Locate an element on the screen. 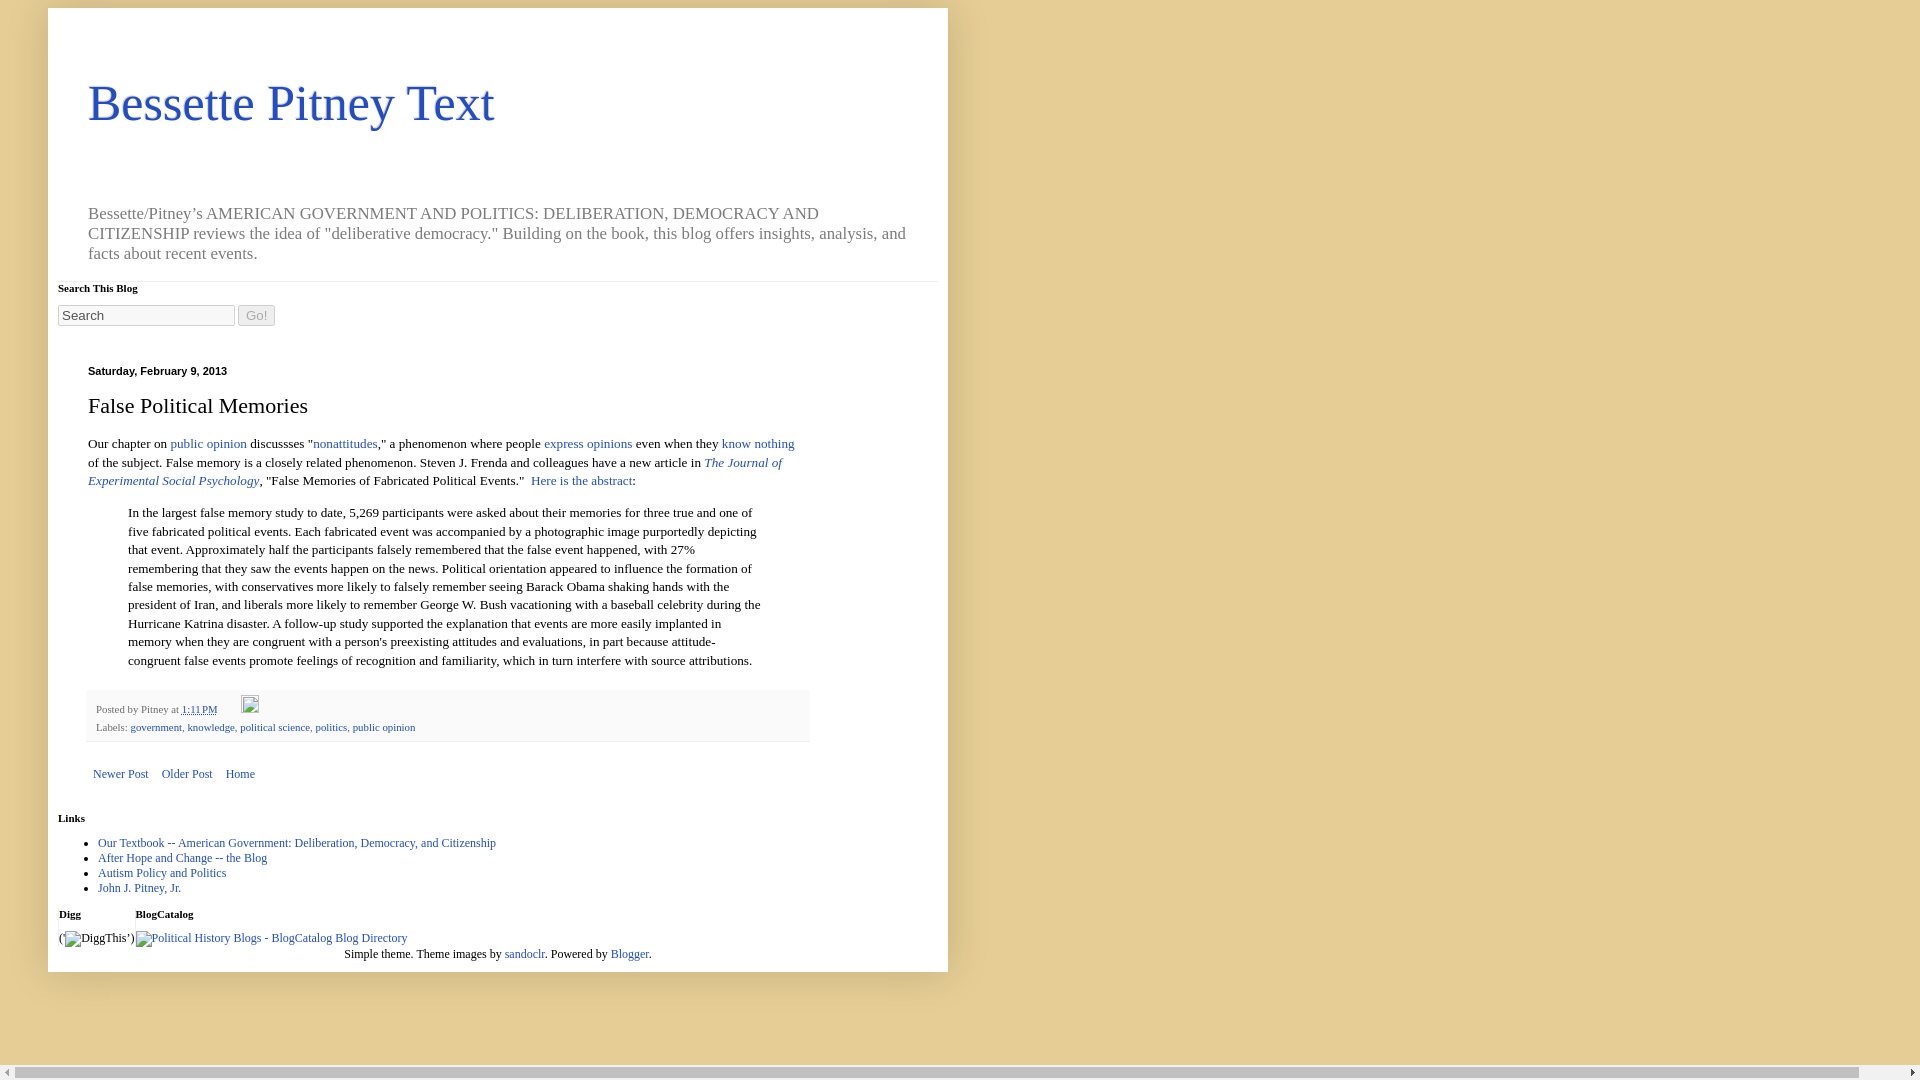 The width and height of the screenshot is (1920, 1080). Here is the abstract is located at coordinates (581, 480).